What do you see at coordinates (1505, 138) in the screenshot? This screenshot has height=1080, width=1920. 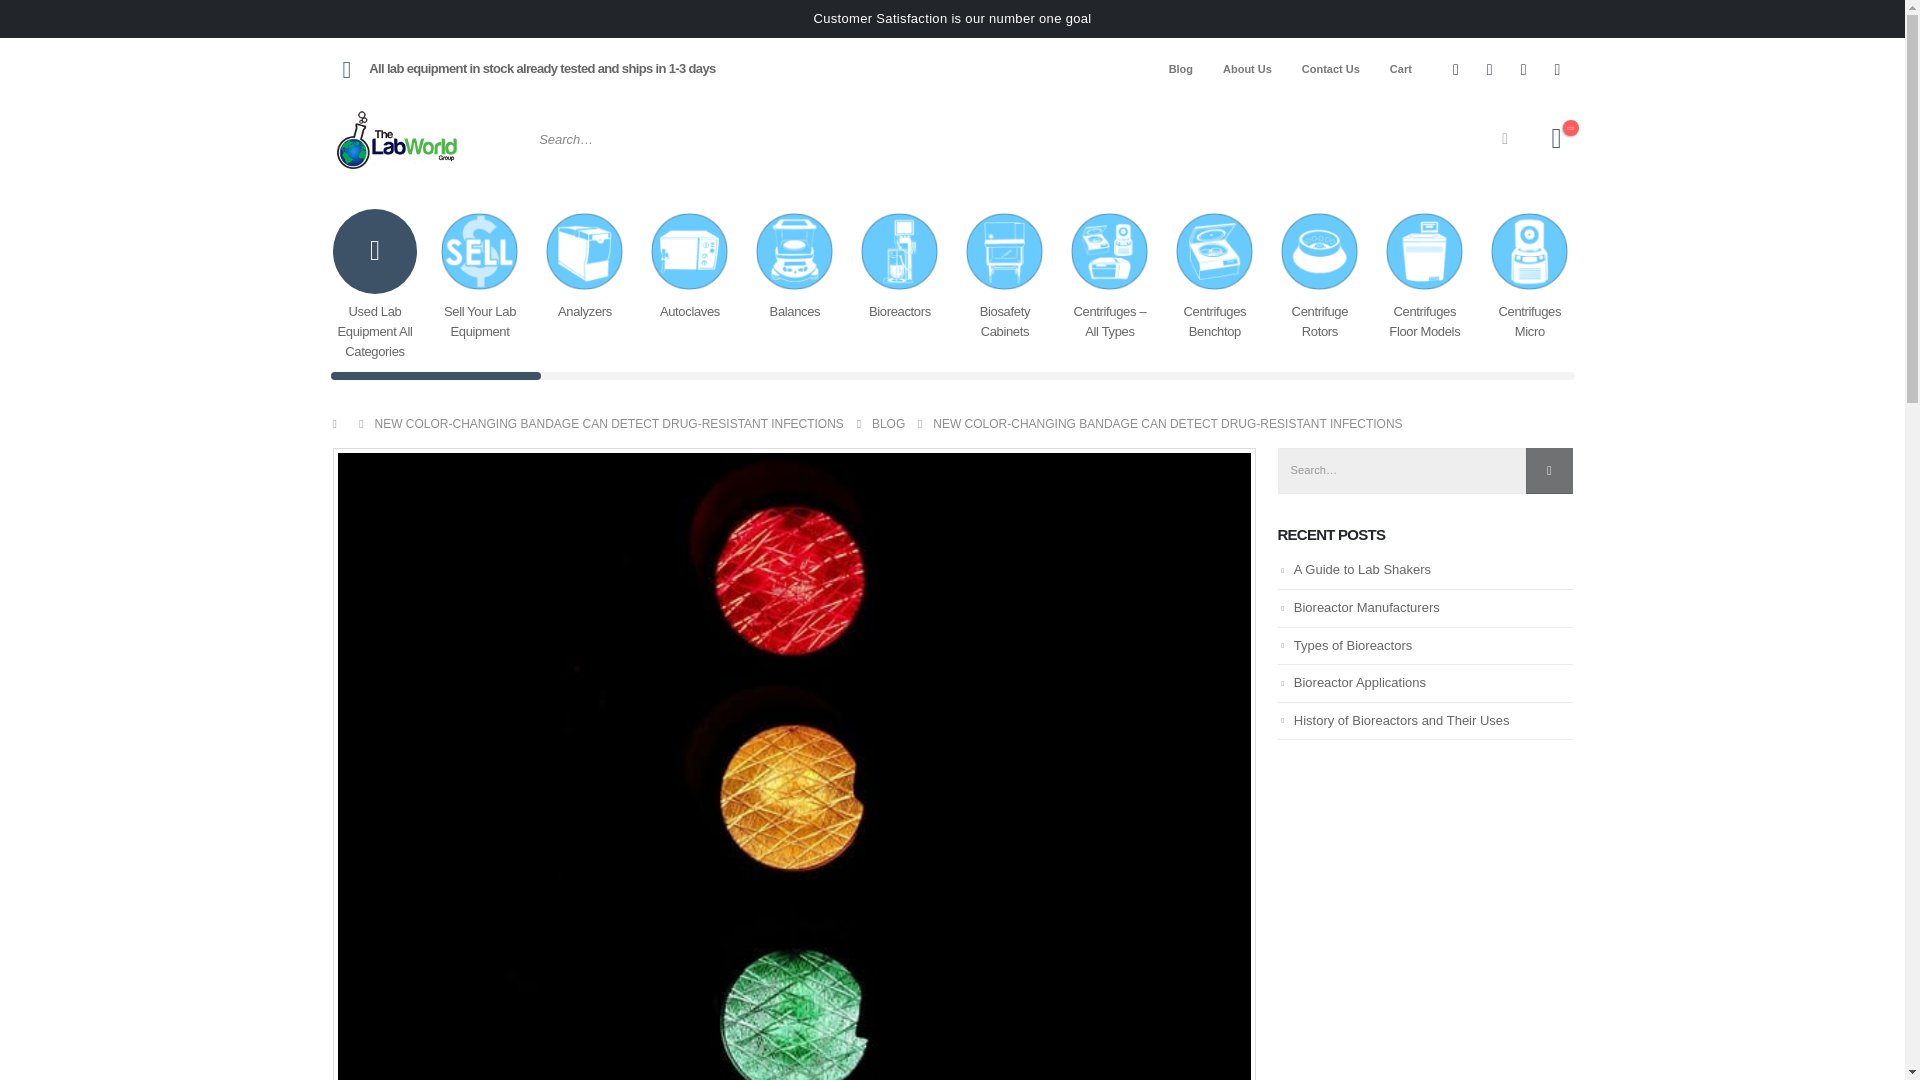 I see `Search` at bounding box center [1505, 138].